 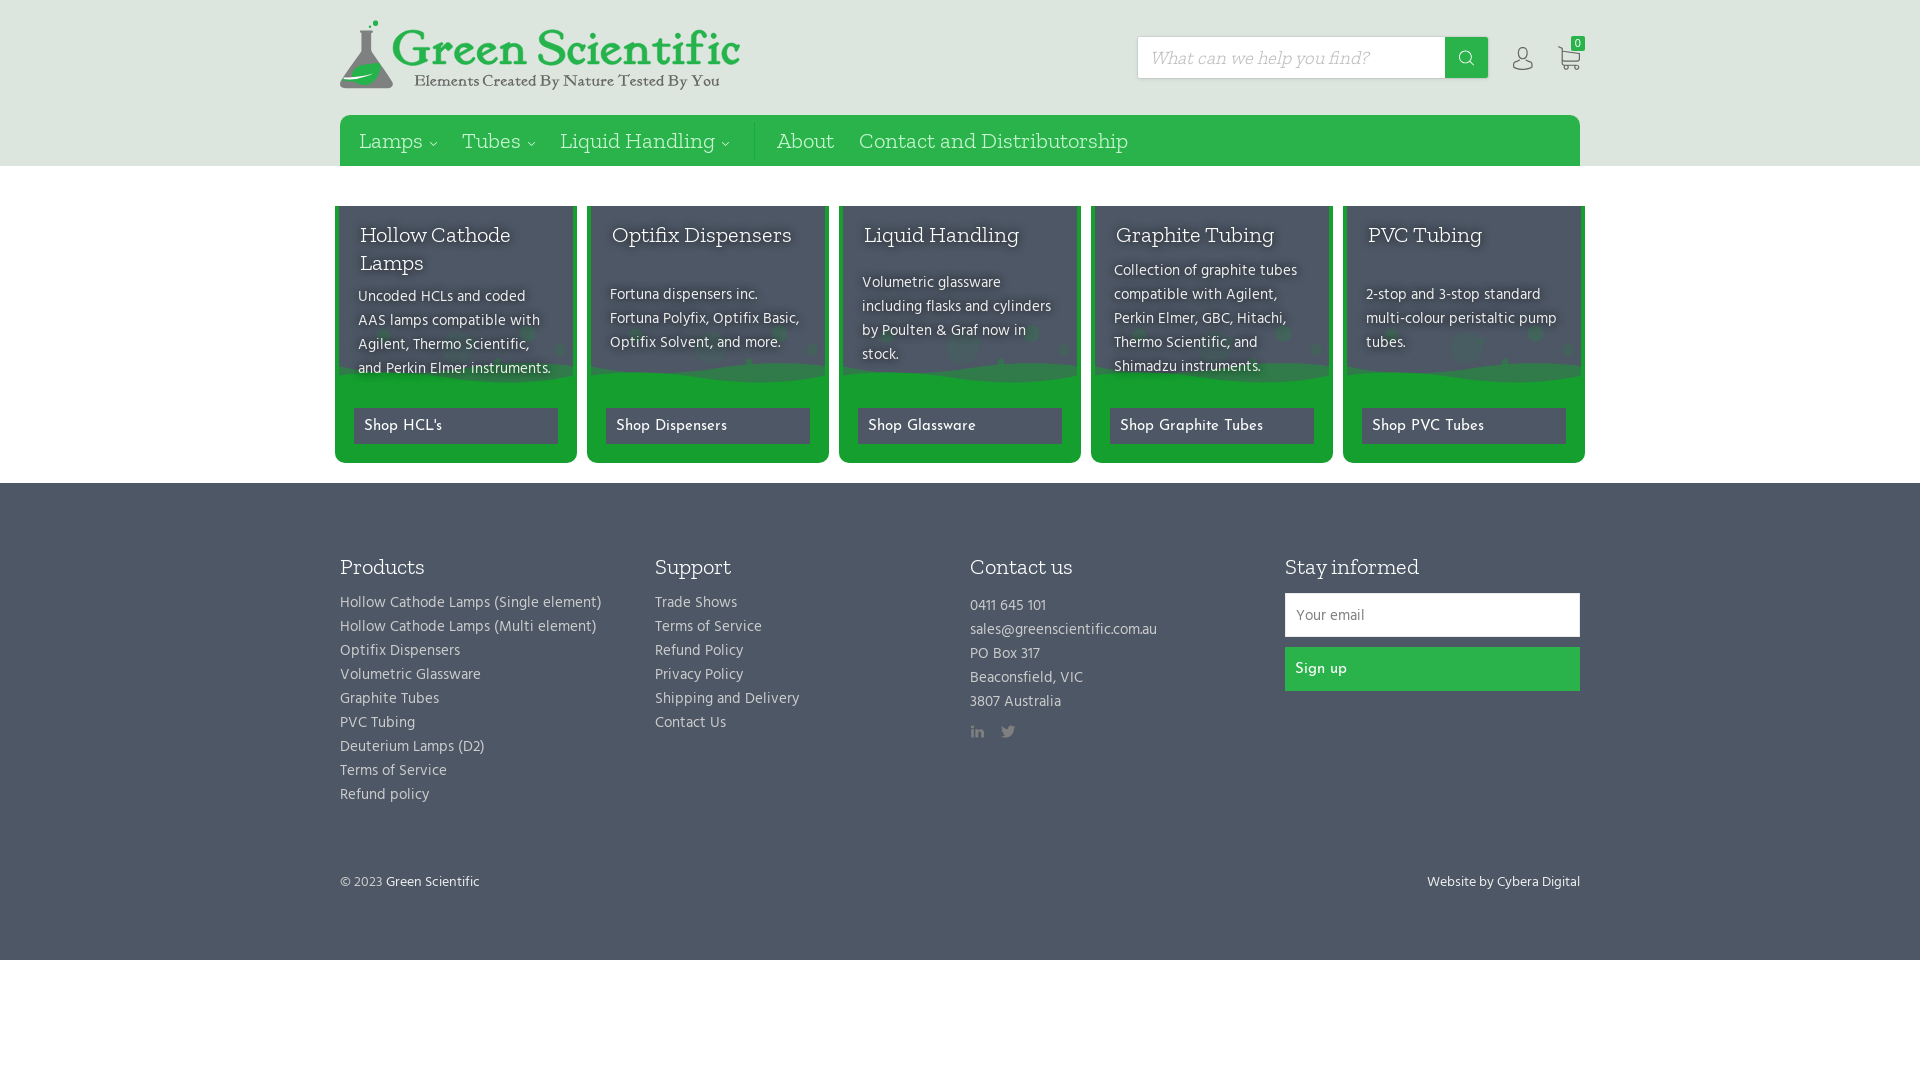 I want to click on Contact and Distributorship, so click(x=1006, y=140).